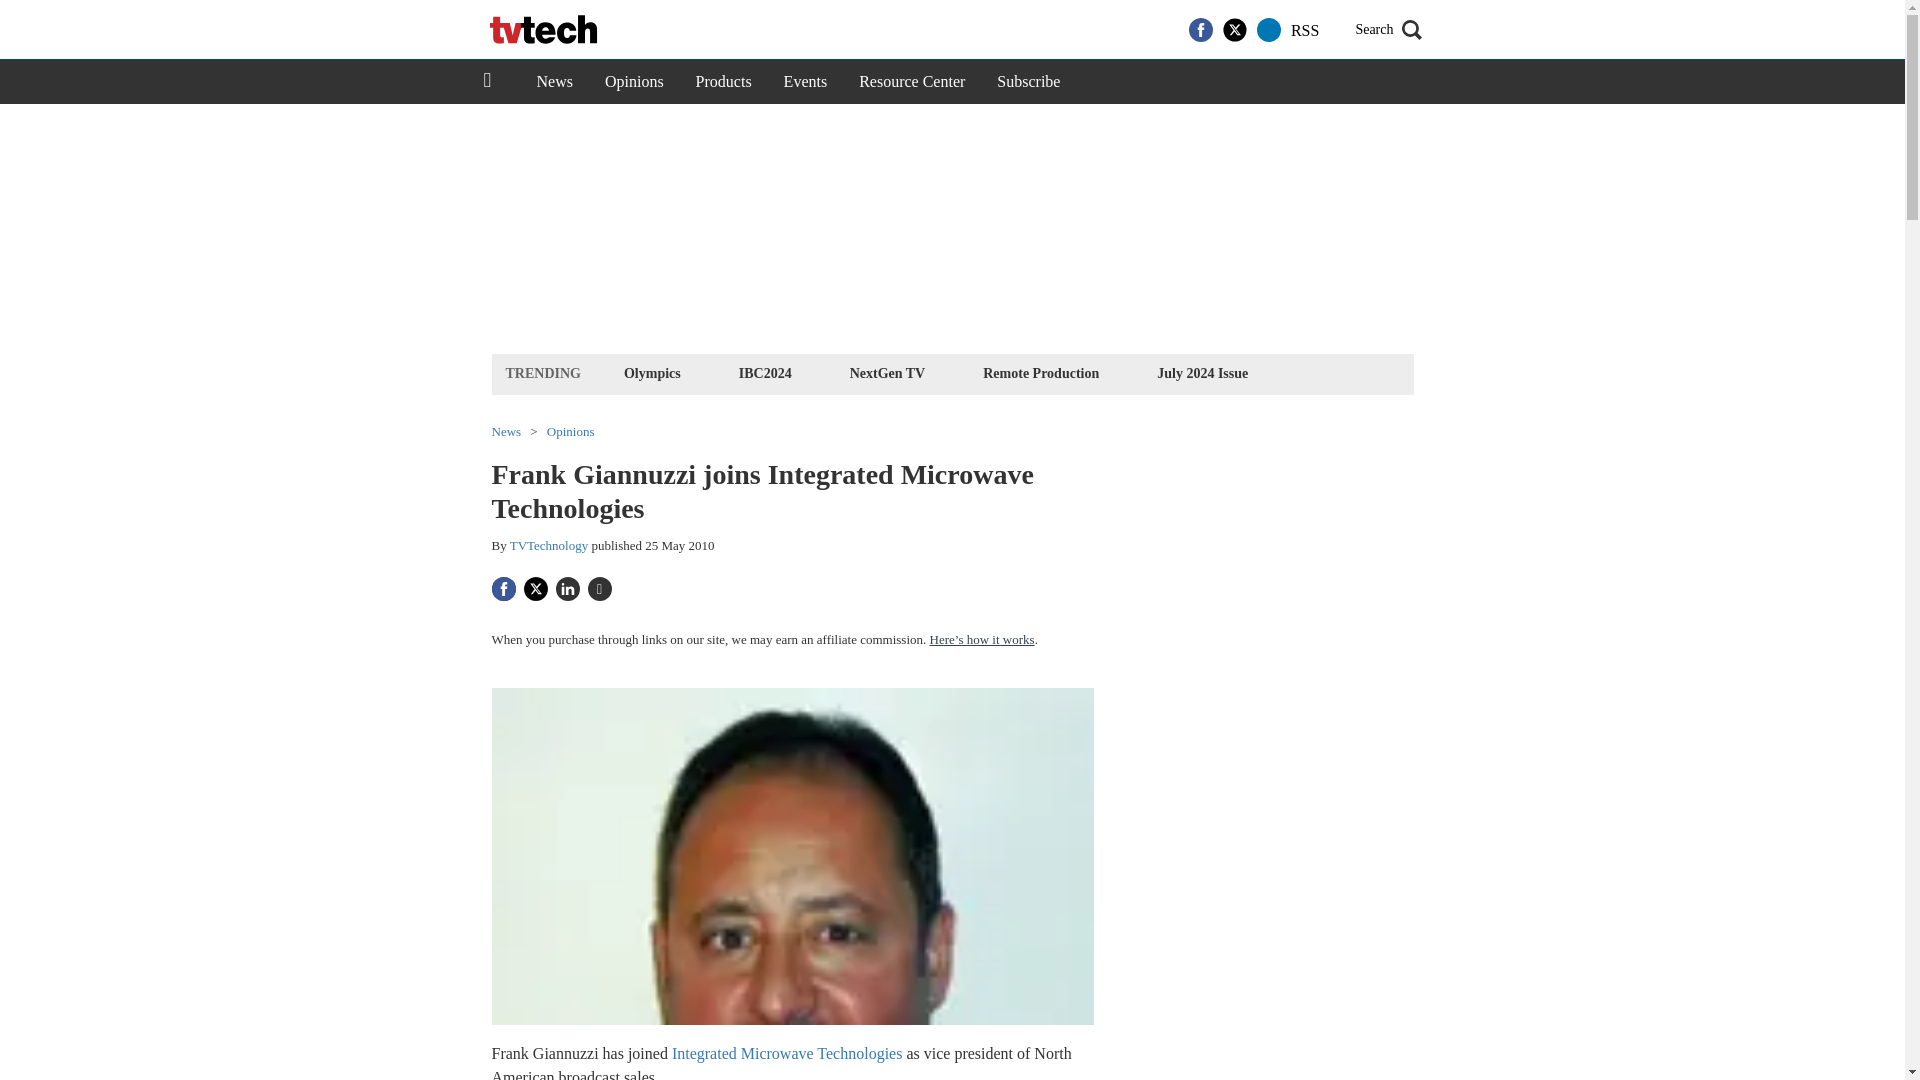 Image resolution: width=1920 pixels, height=1080 pixels. What do you see at coordinates (806, 82) in the screenshot?
I see `Events` at bounding box center [806, 82].